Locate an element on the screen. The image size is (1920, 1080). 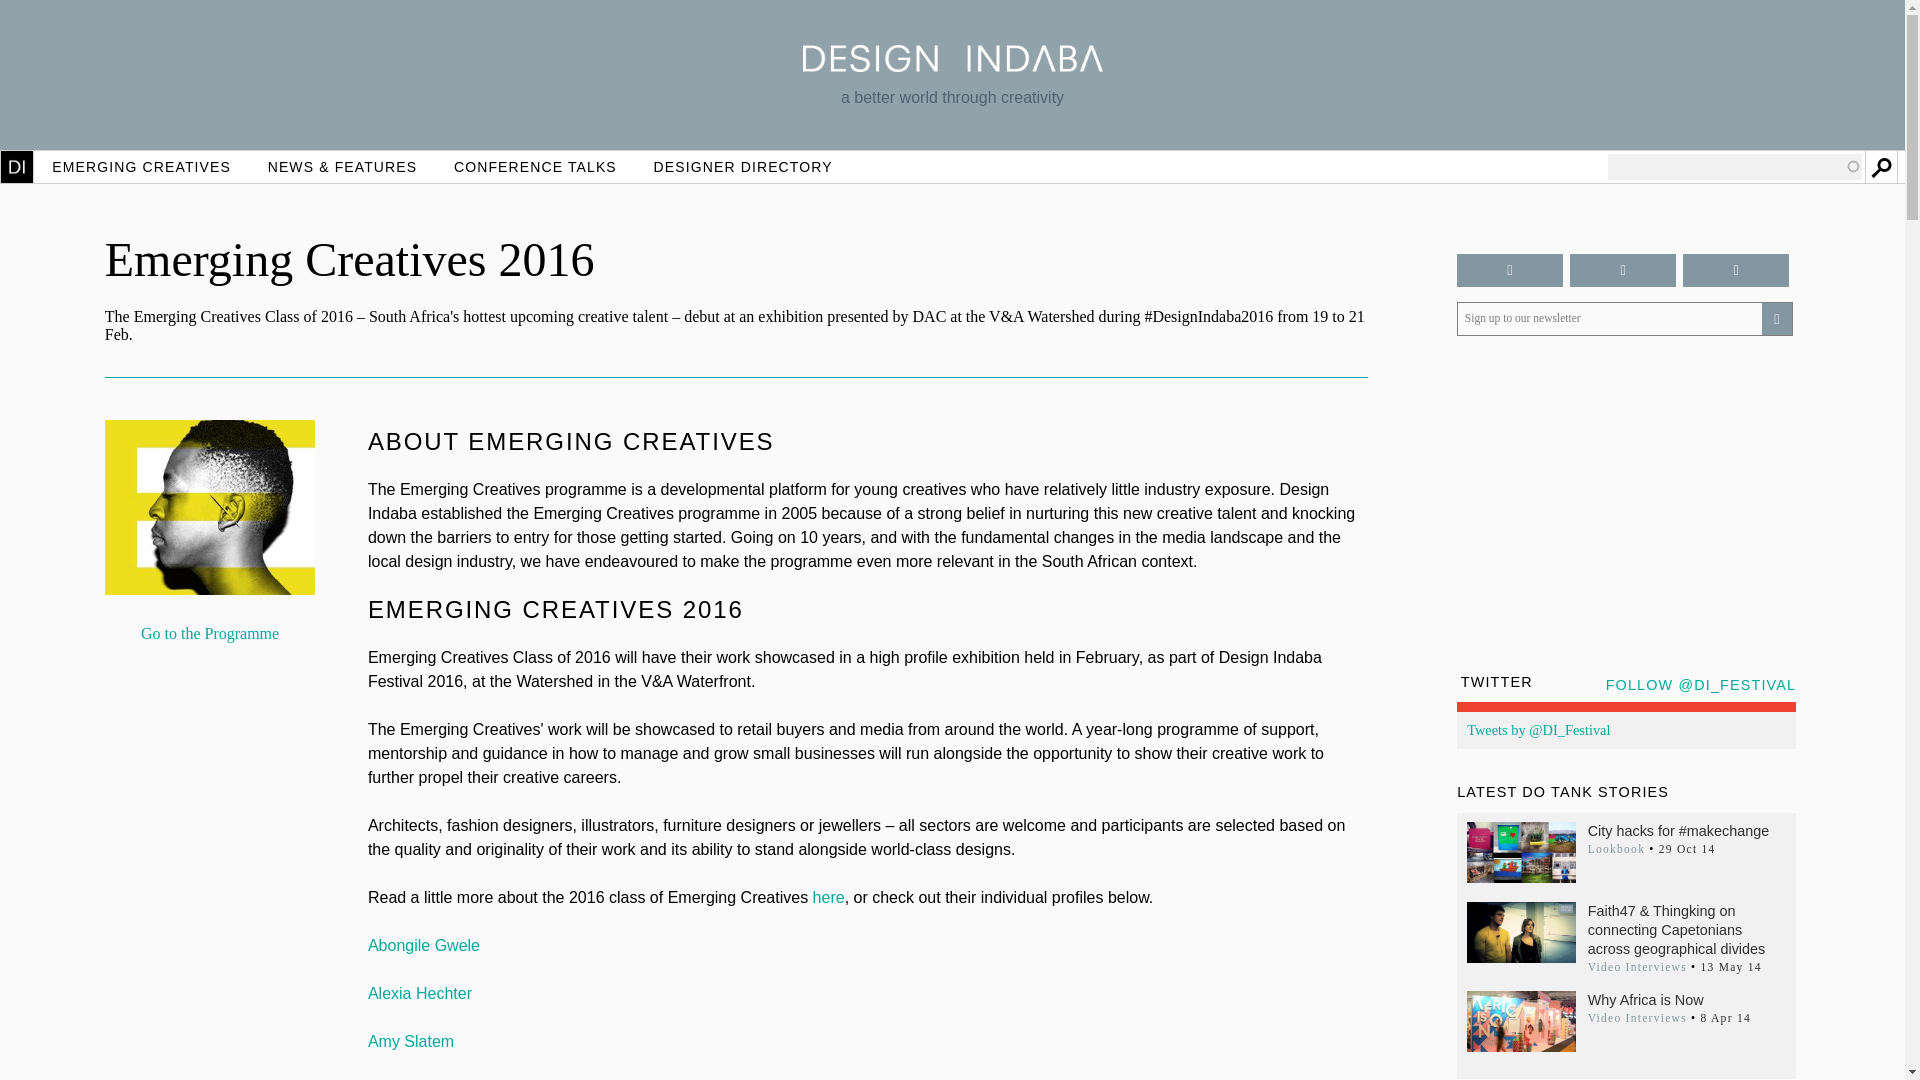
CONFERENCE TALKS is located at coordinates (535, 166).